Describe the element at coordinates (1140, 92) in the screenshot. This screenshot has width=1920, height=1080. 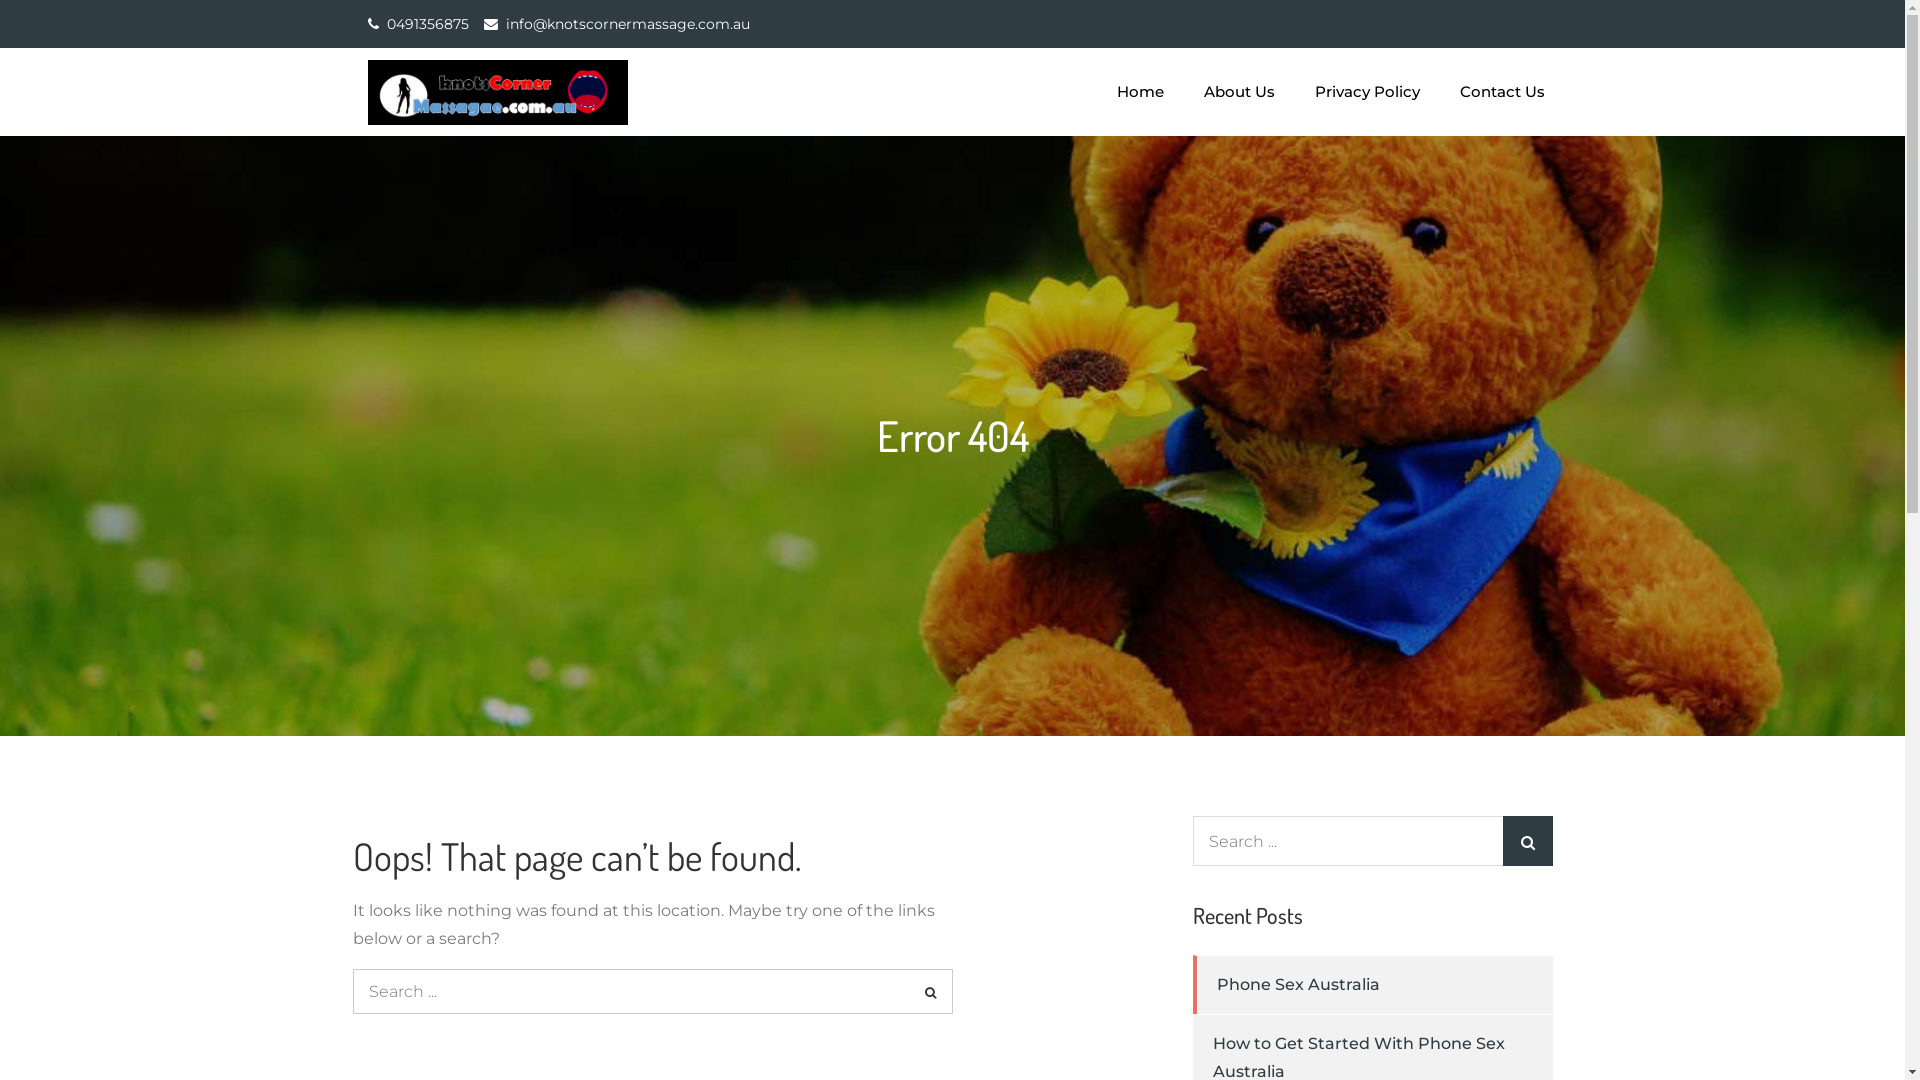
I see `Home` at that location.